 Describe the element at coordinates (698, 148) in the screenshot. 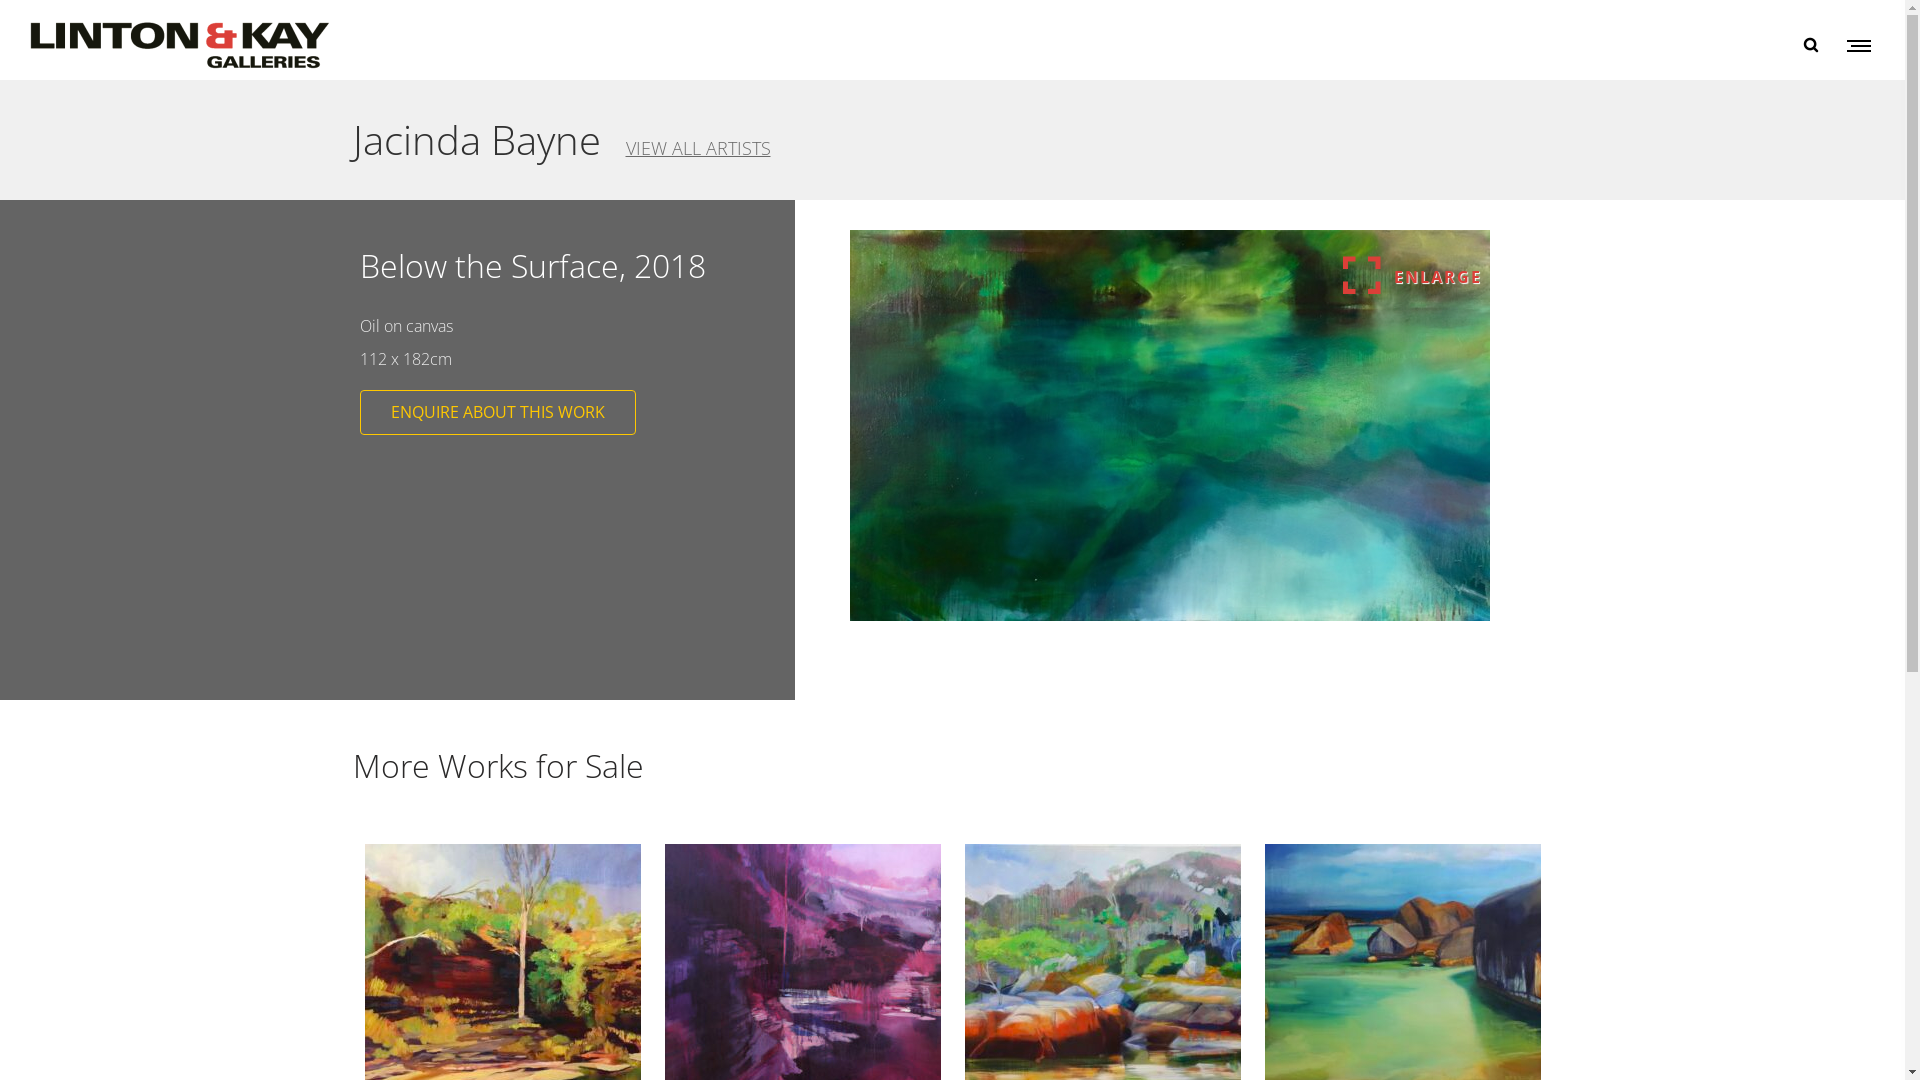

I see `VIEW ALL ARTISTS` at that location.